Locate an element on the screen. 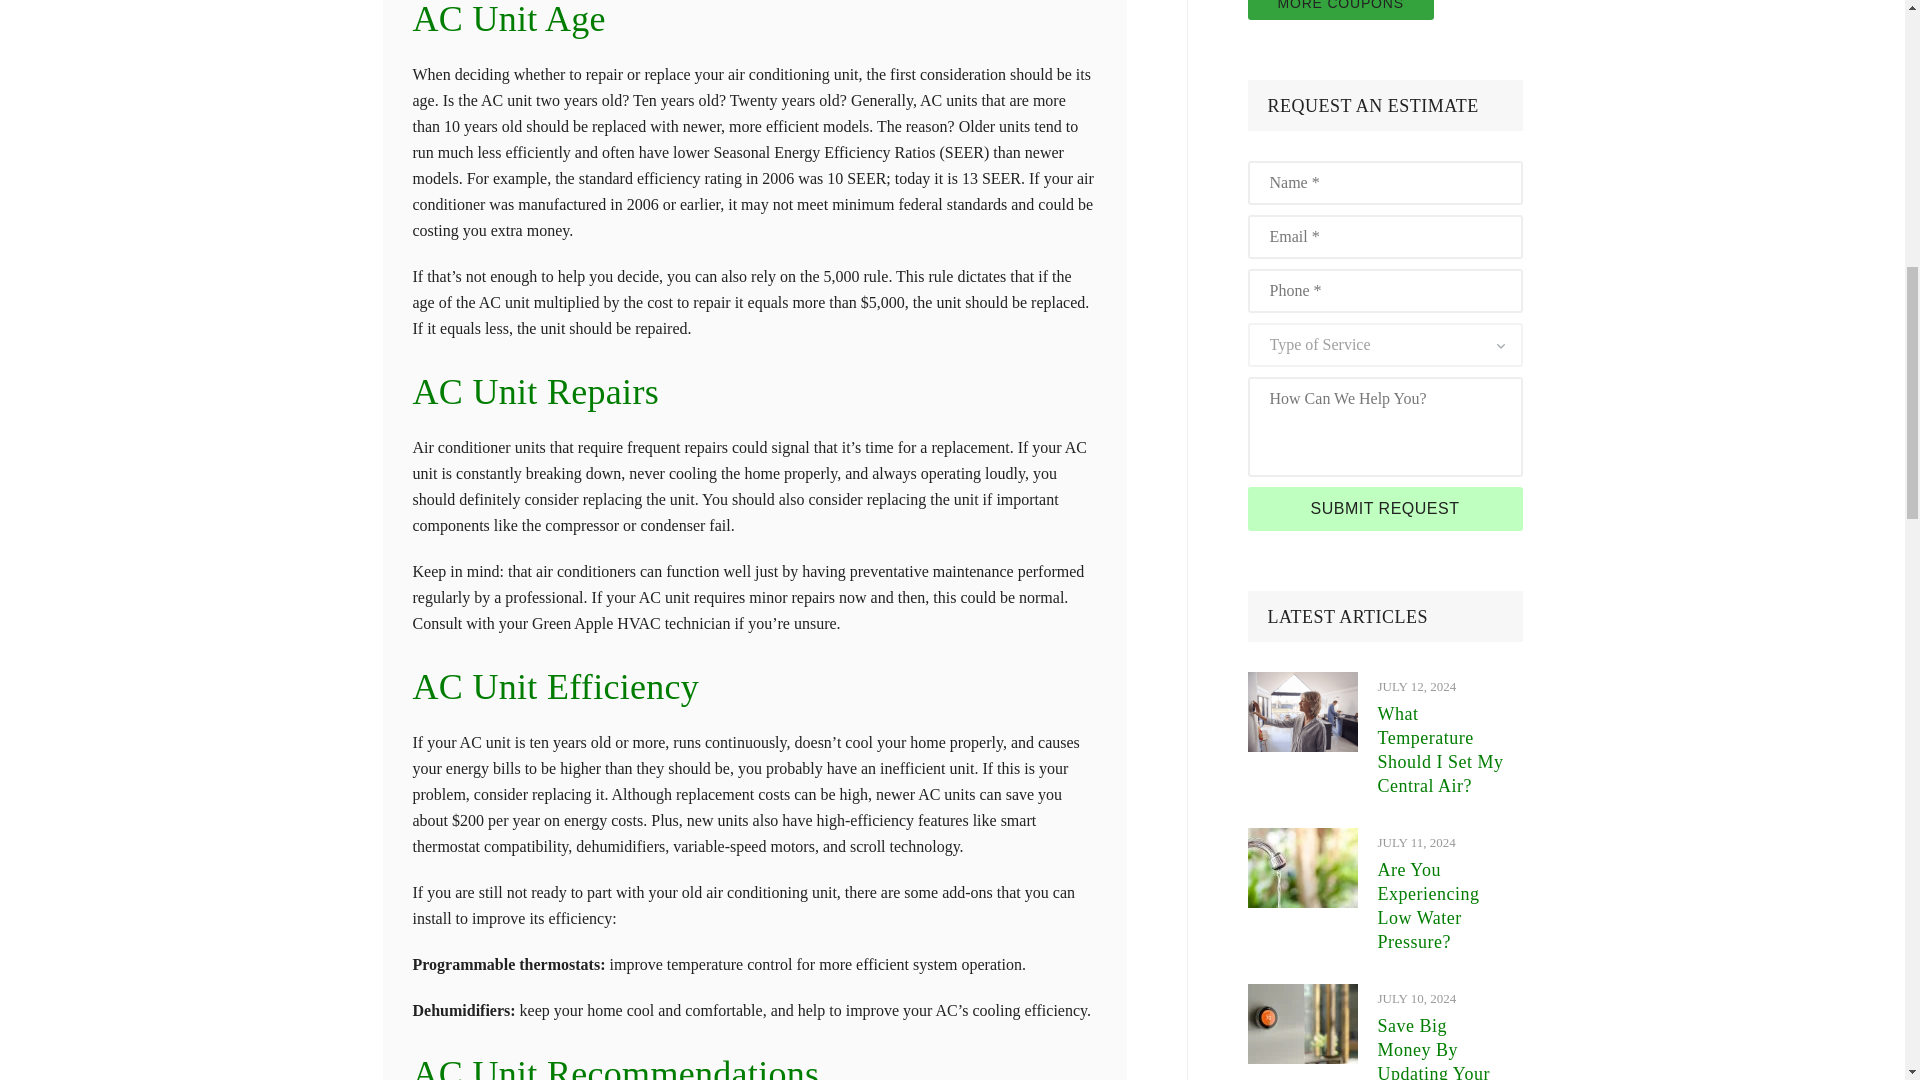  Are You Experiencing Low Water Pressure? is located at coordinates (1302, 868).